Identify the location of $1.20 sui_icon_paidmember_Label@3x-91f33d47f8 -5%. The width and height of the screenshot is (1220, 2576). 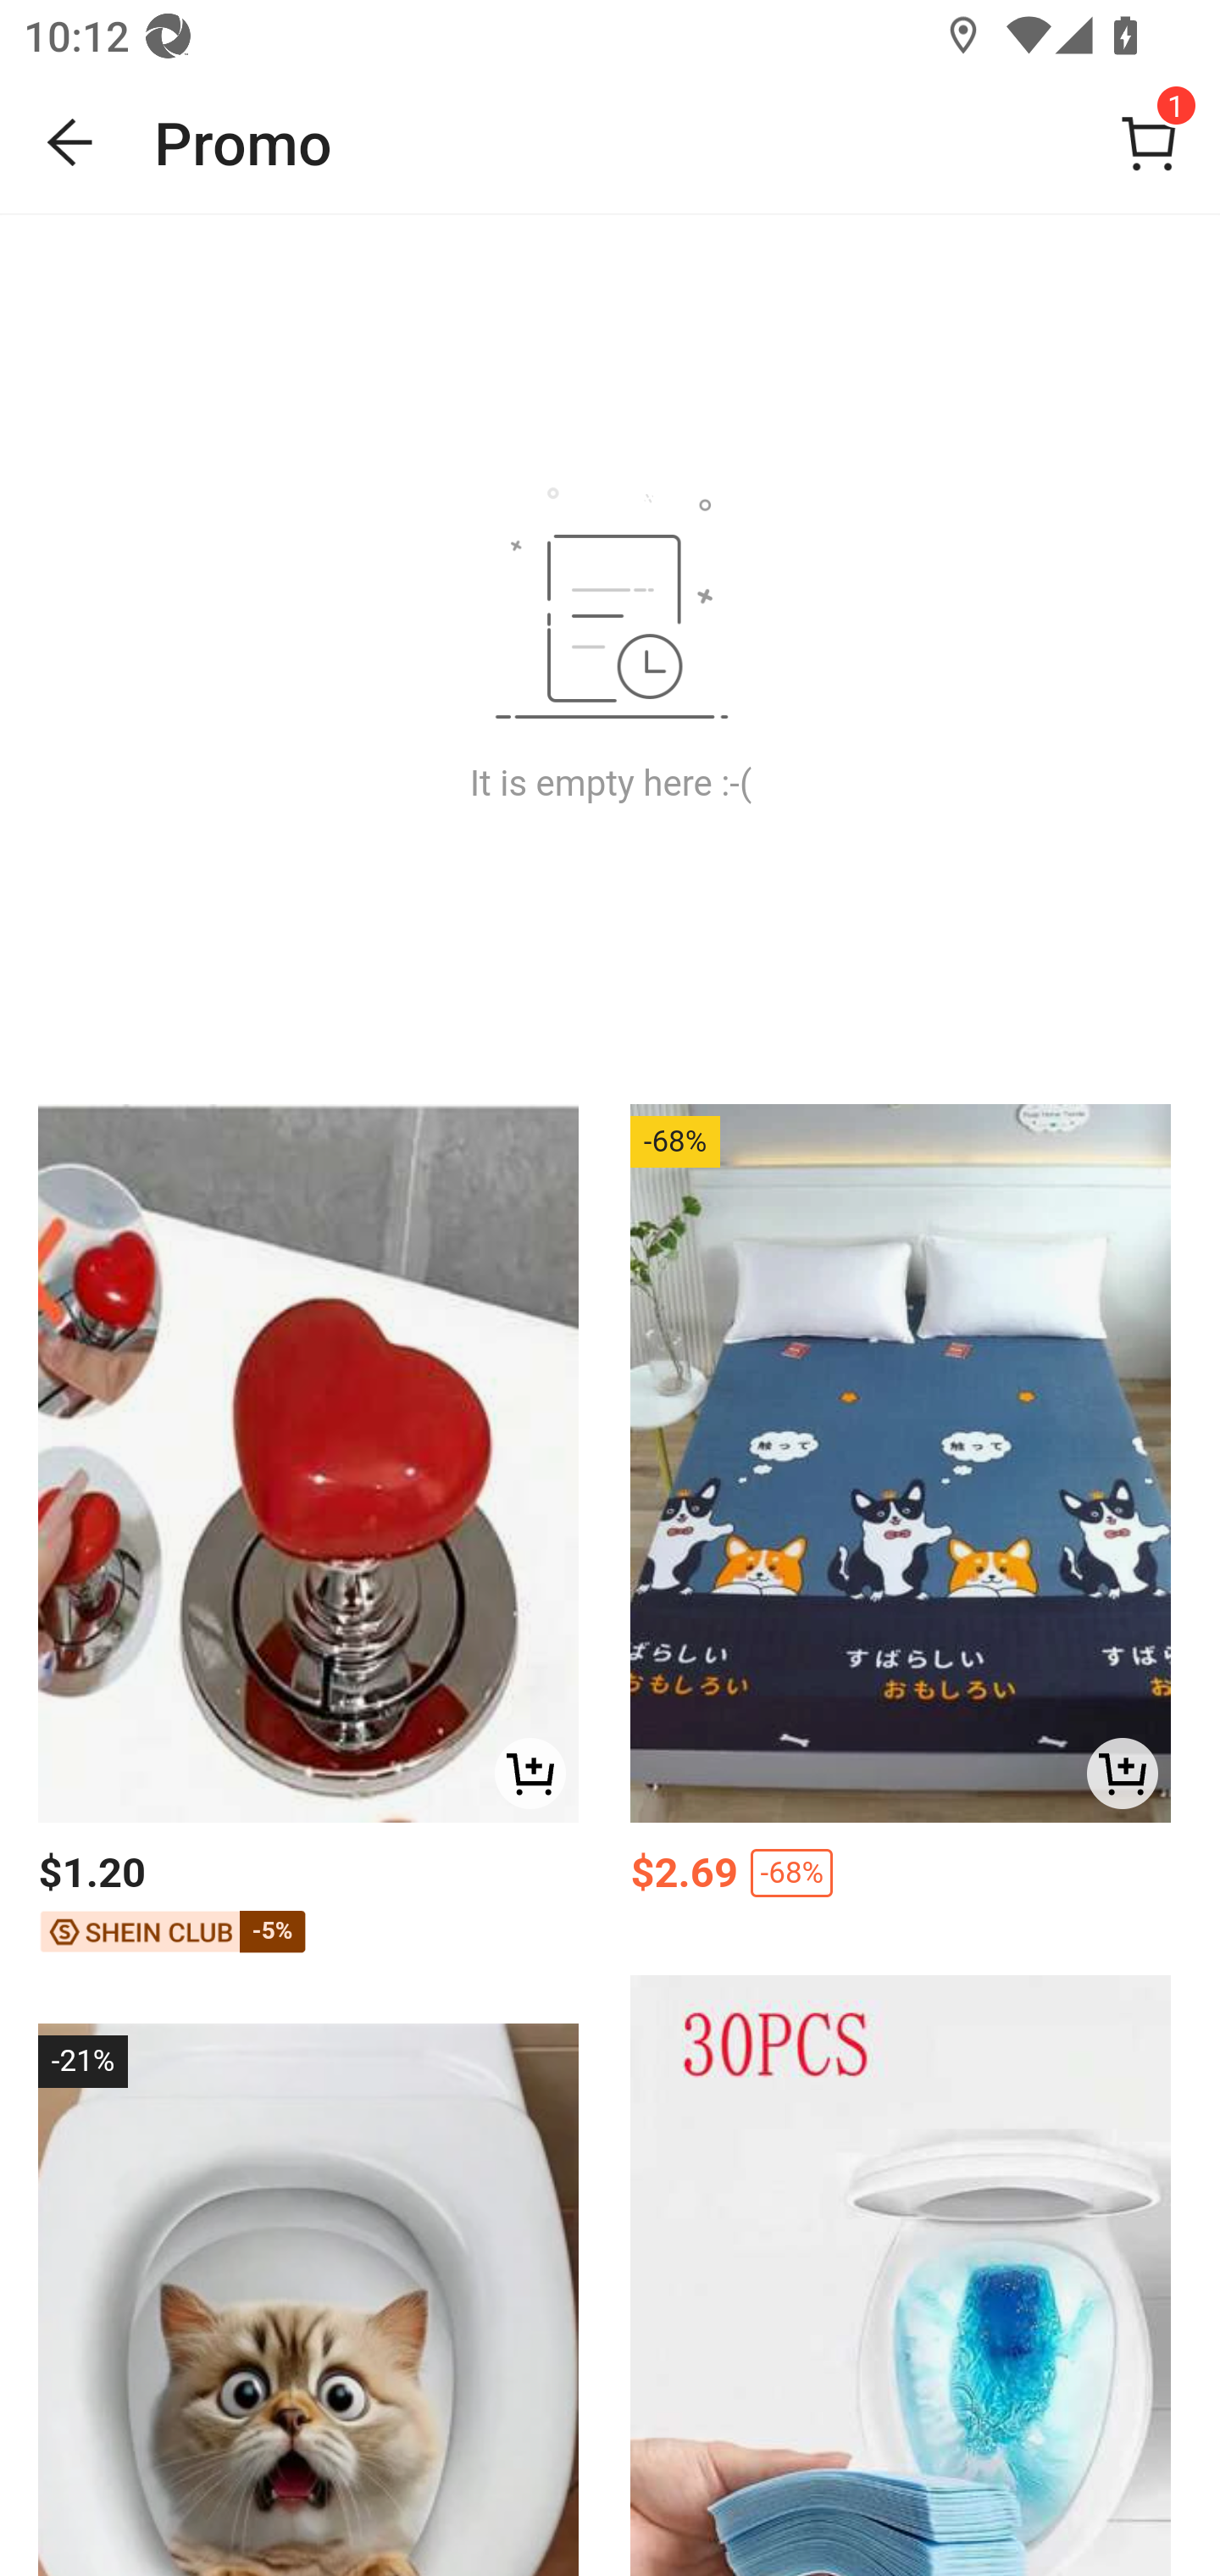
(308, 1903).